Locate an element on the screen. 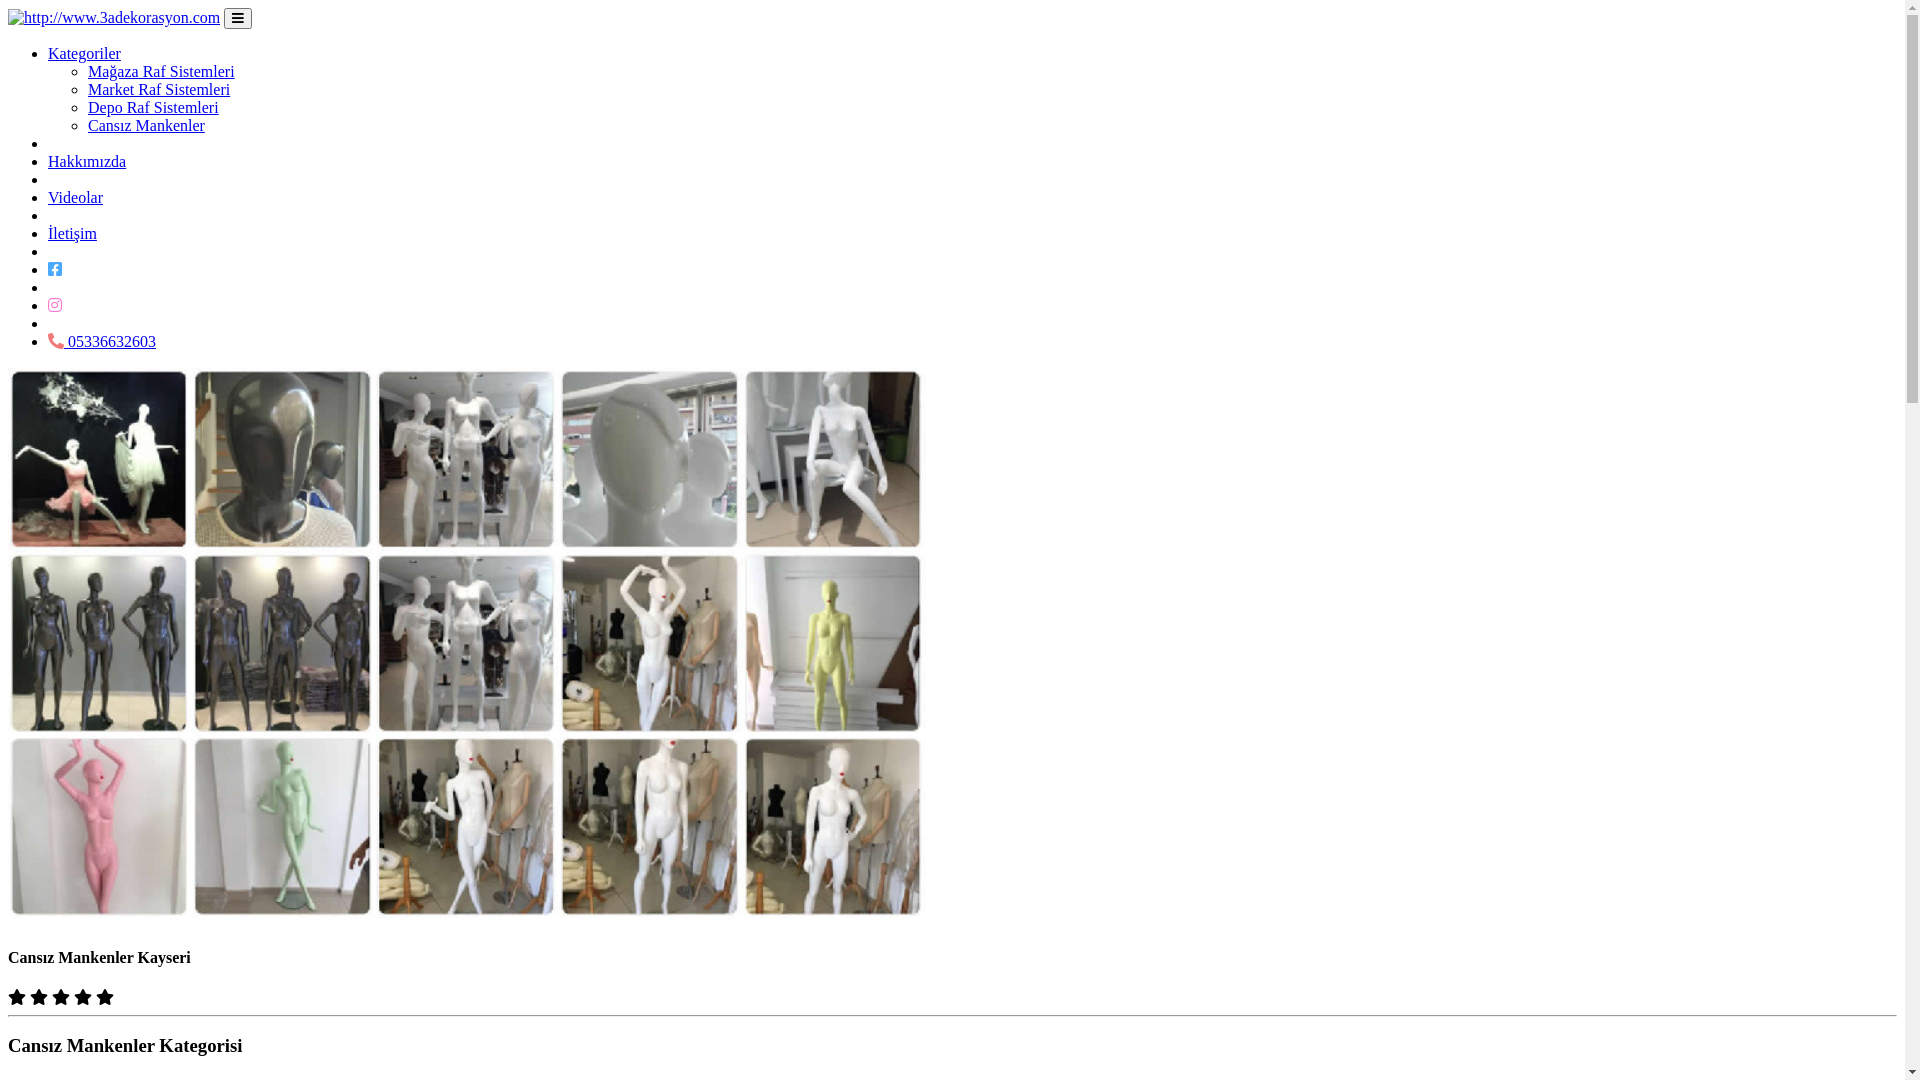 The image size is (1920, 1080). Kategoriler is located at coordinates (84, 54).